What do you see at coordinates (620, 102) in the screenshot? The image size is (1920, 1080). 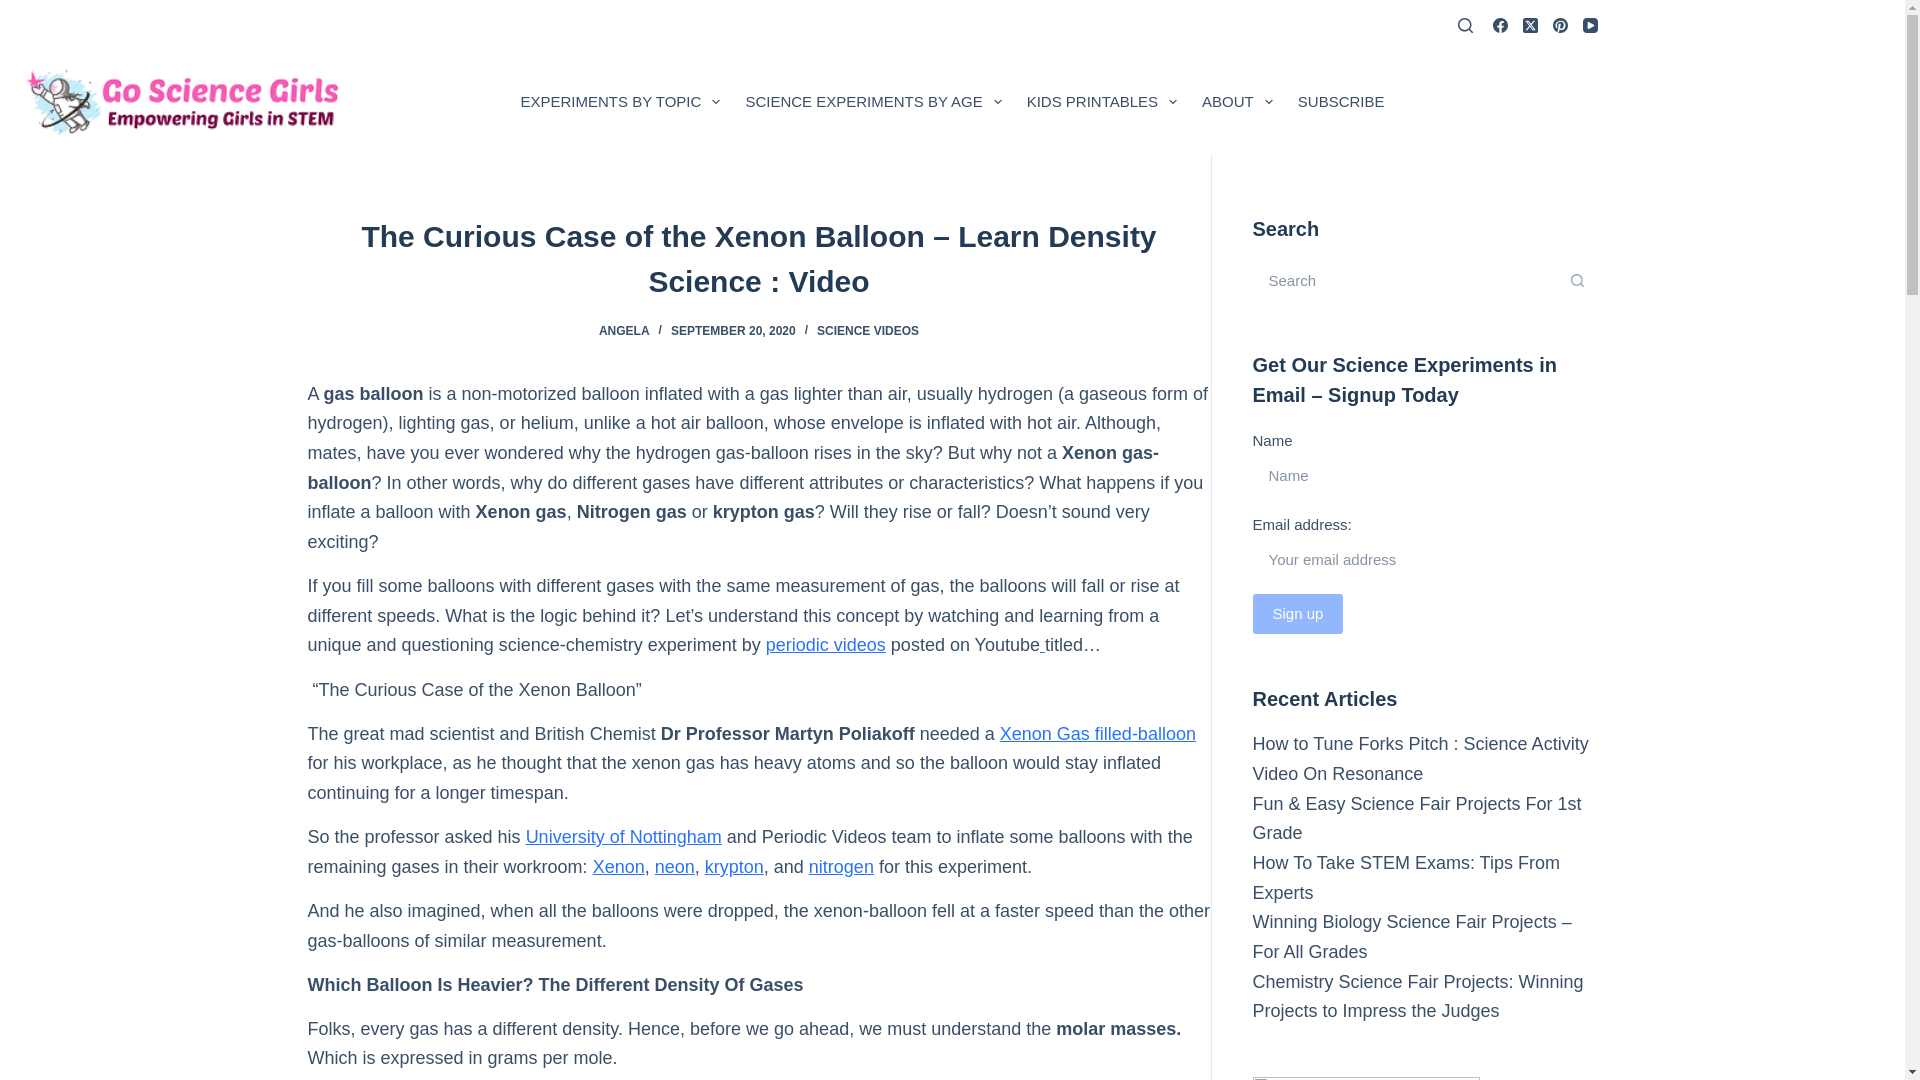 I see `EXPERIMENTS BY TOPIC` at bounding box center [620, 102].